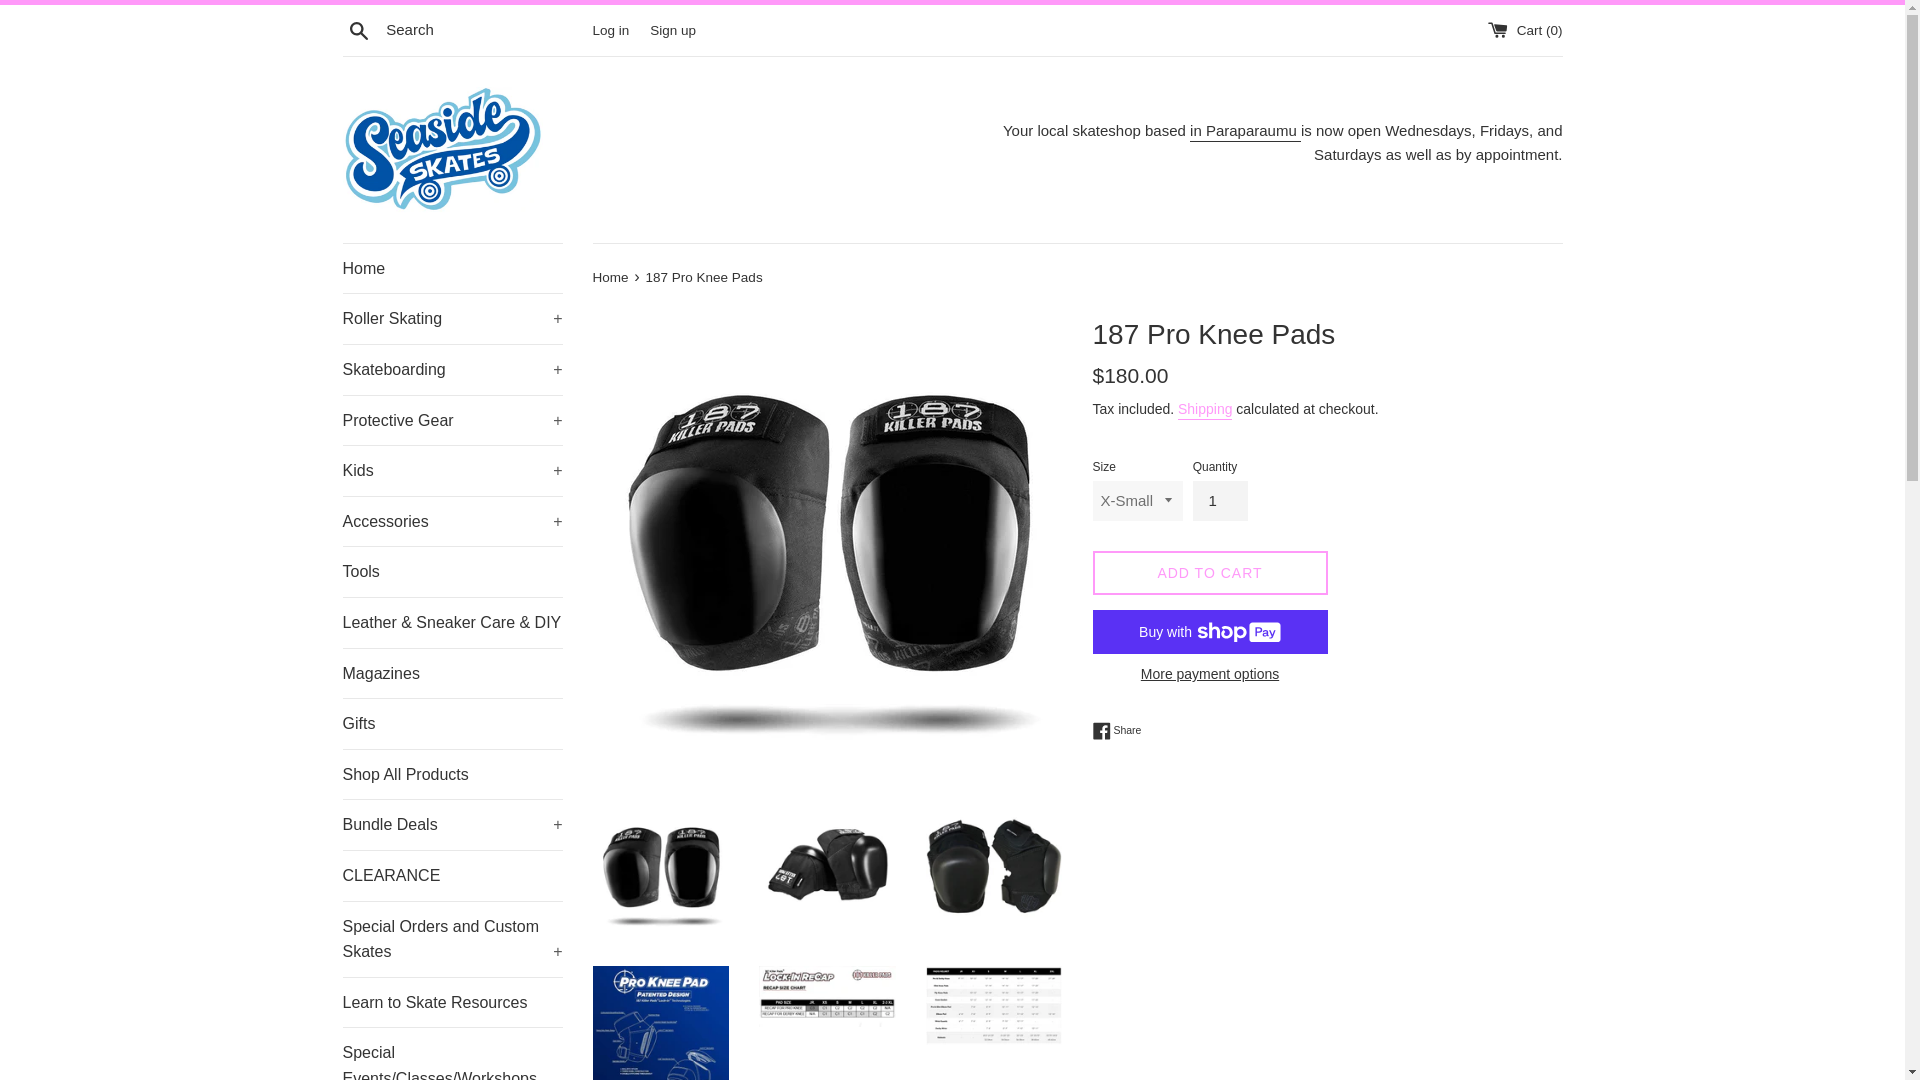  What do you see at coordinates (358, 29) in the screenshot?
I see `Search` at bounding box center [358, 29].